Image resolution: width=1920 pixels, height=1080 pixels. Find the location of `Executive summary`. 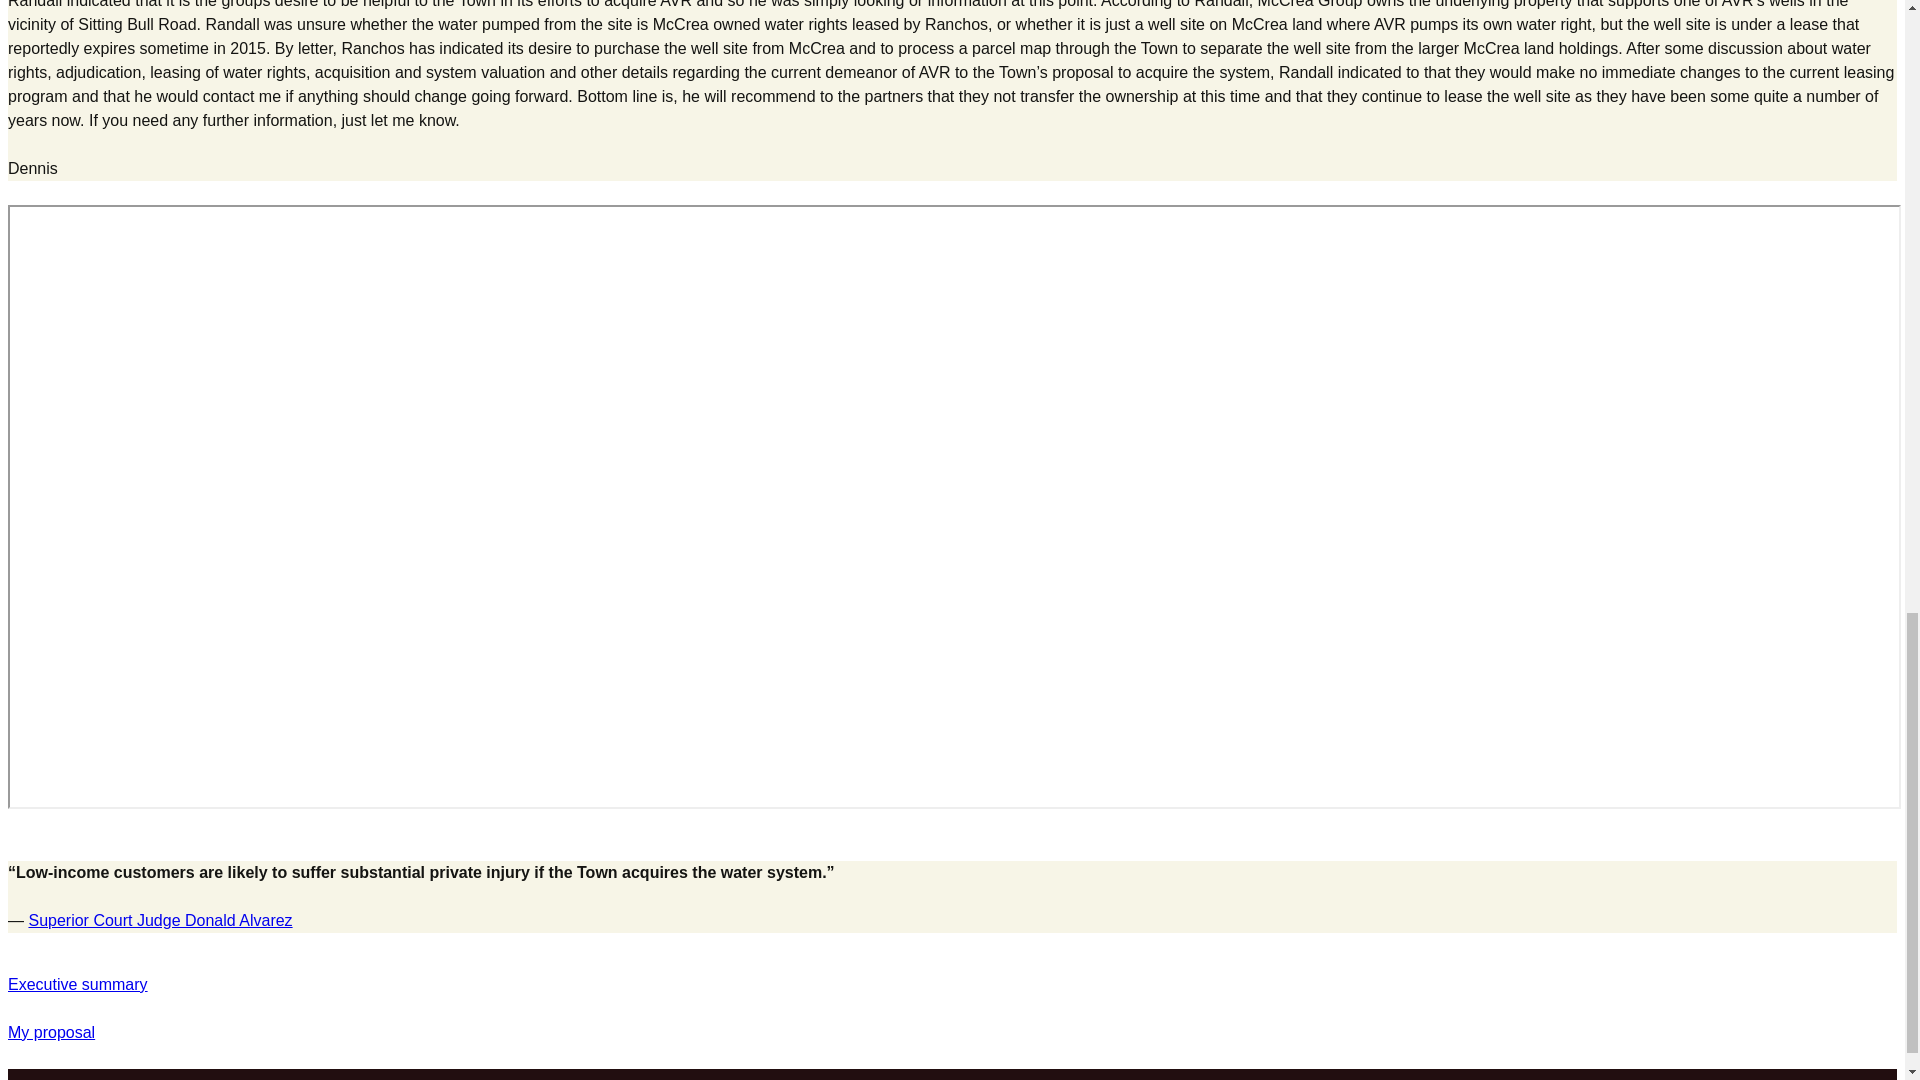

Executive summary is located at coordinates (77, 984).